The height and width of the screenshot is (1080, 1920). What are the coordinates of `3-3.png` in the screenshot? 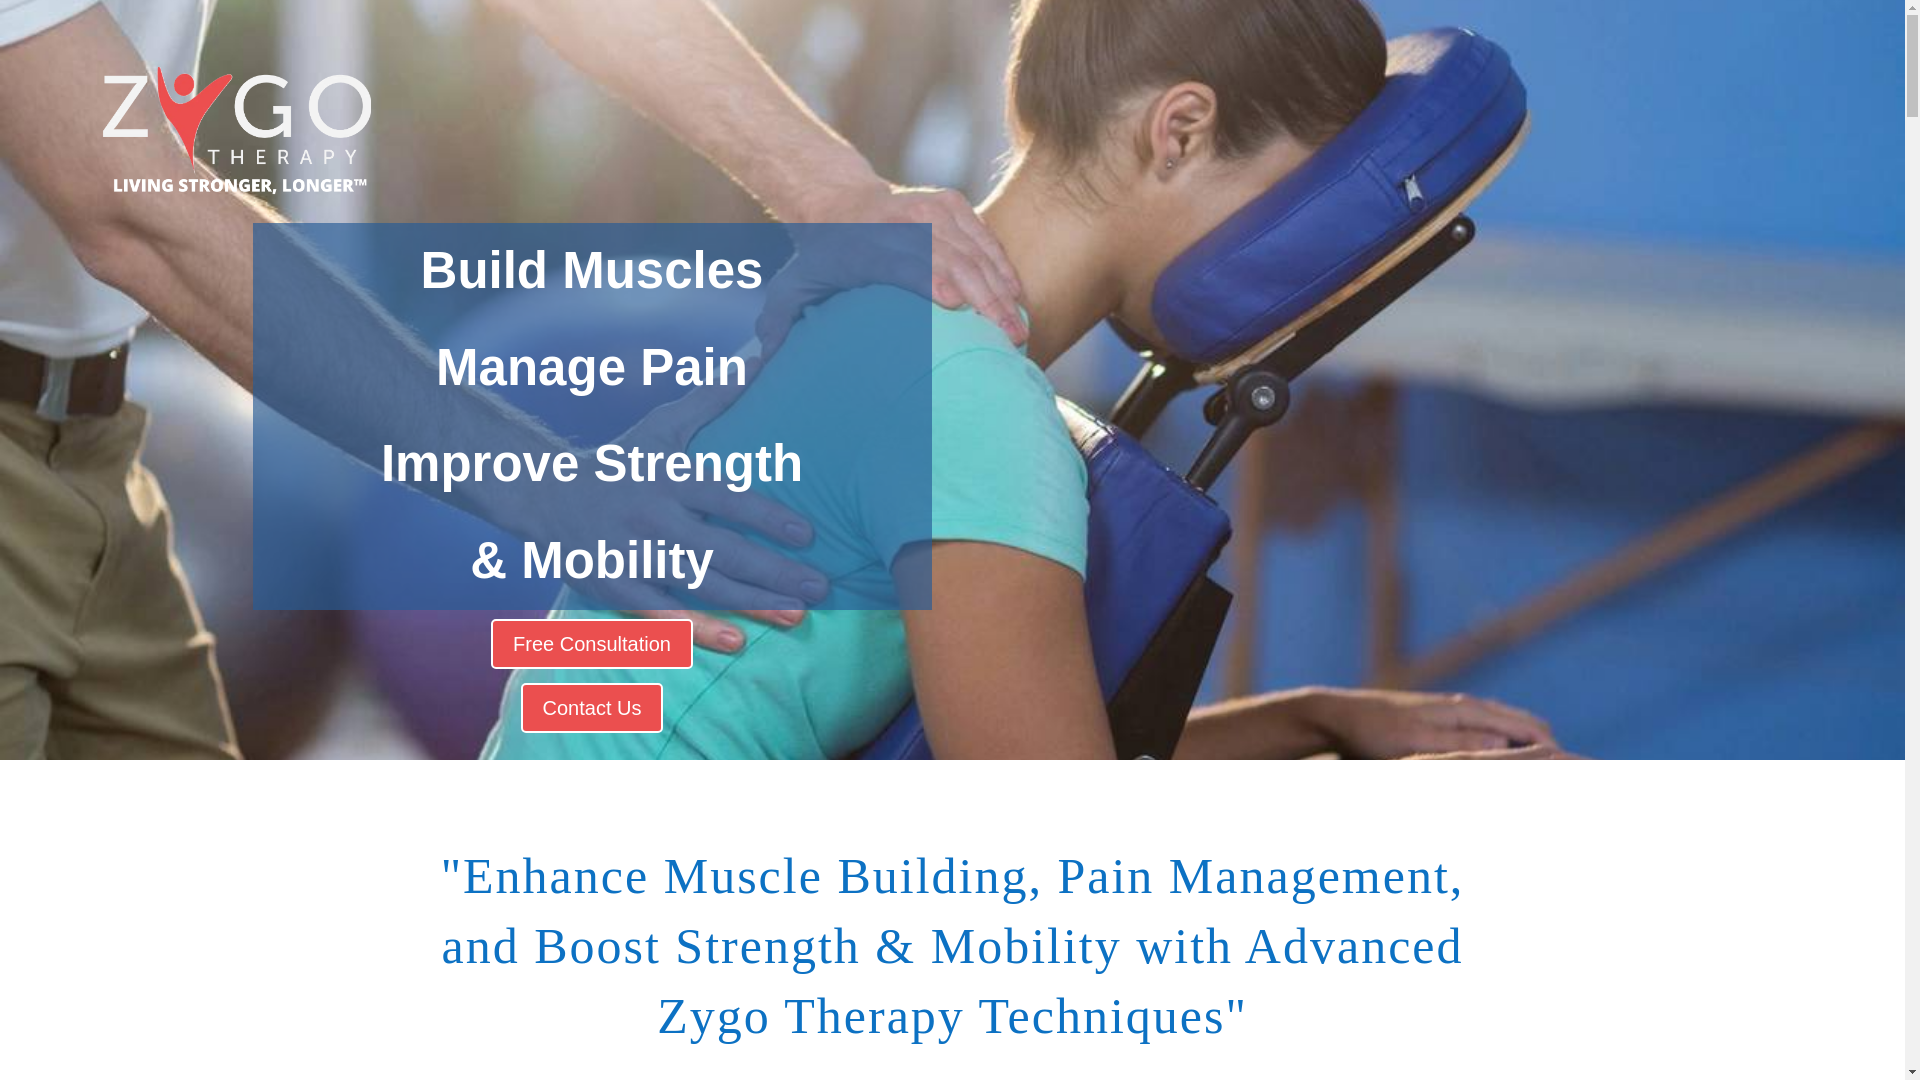 It's located at (236, 130).